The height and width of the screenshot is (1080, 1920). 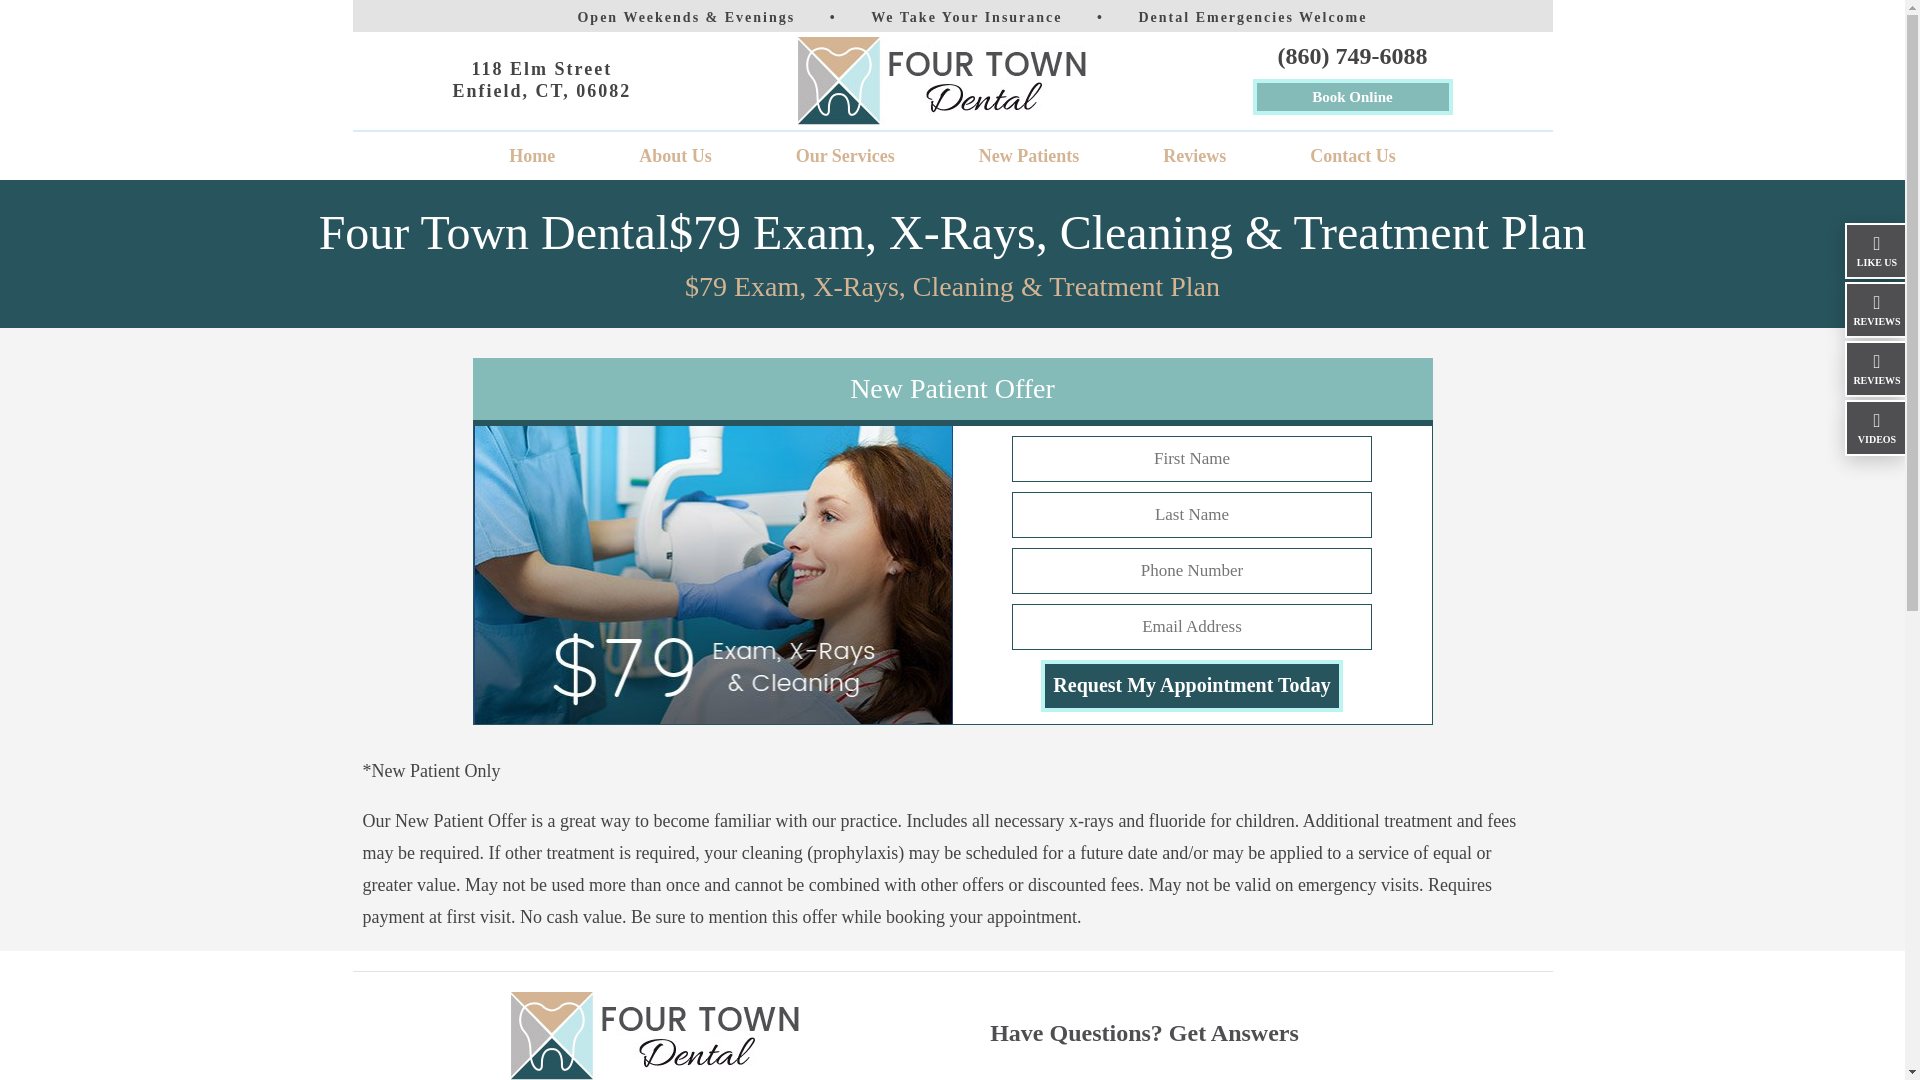 I want to click on Dental Emergencies Welcome, so click(x=966, y=16).